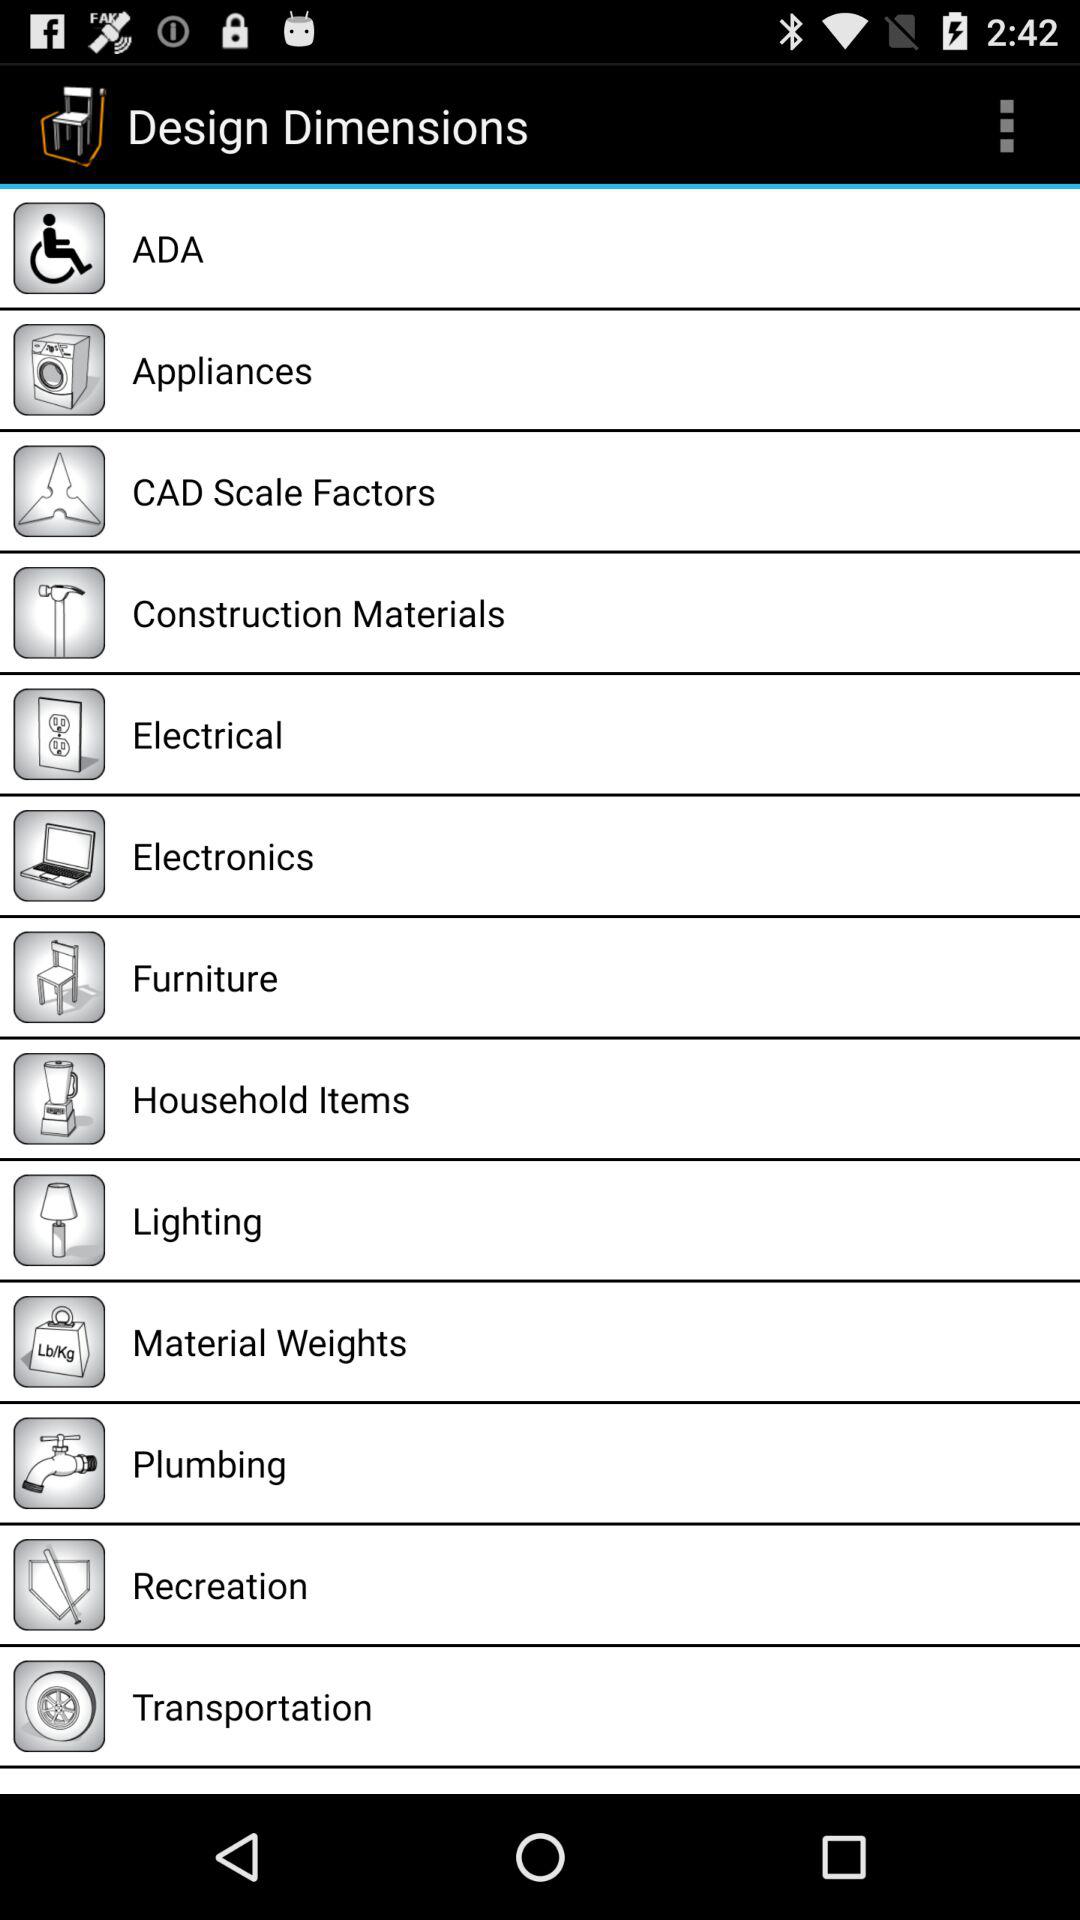  I want to click on swipe to electronics item, so click(599, 856).